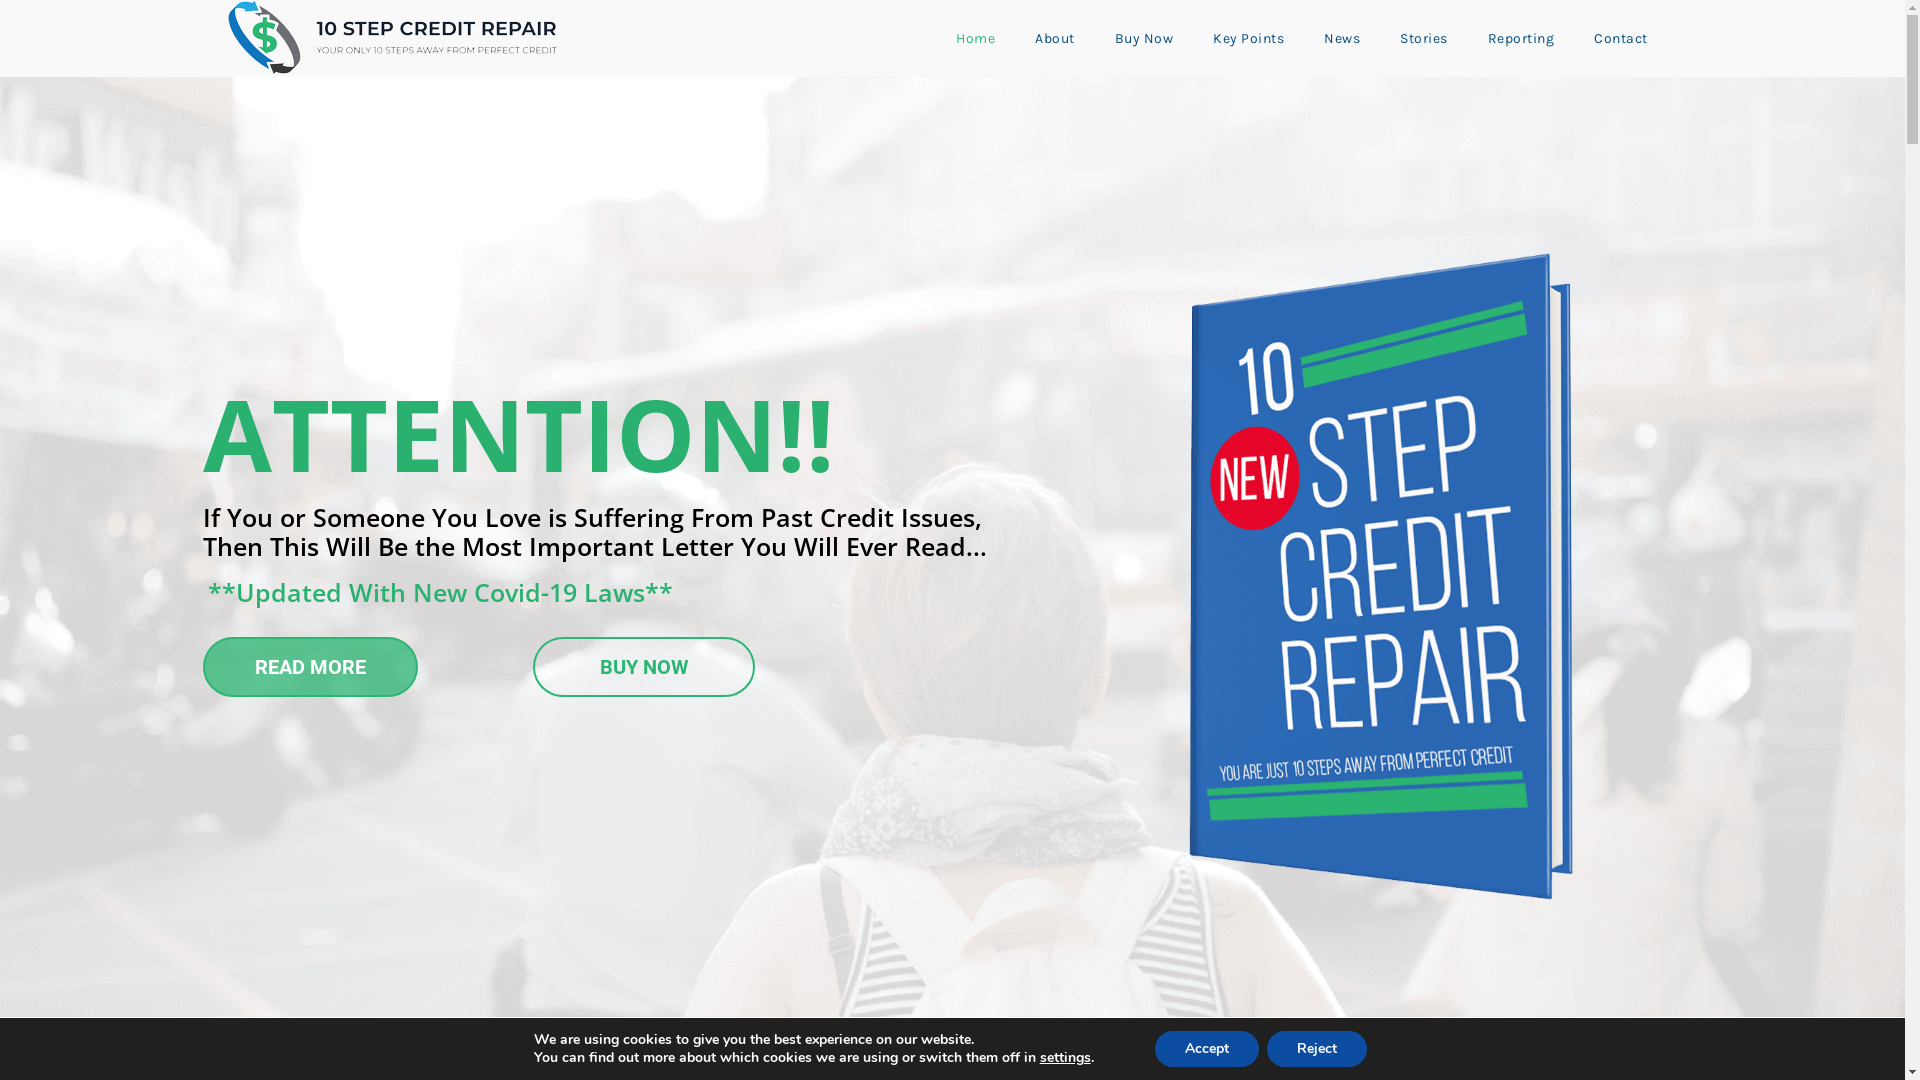 The image size is (1920, 1080). Describe the element at coordinates (975, 38) in the screenshot. I see `Home` at that location.